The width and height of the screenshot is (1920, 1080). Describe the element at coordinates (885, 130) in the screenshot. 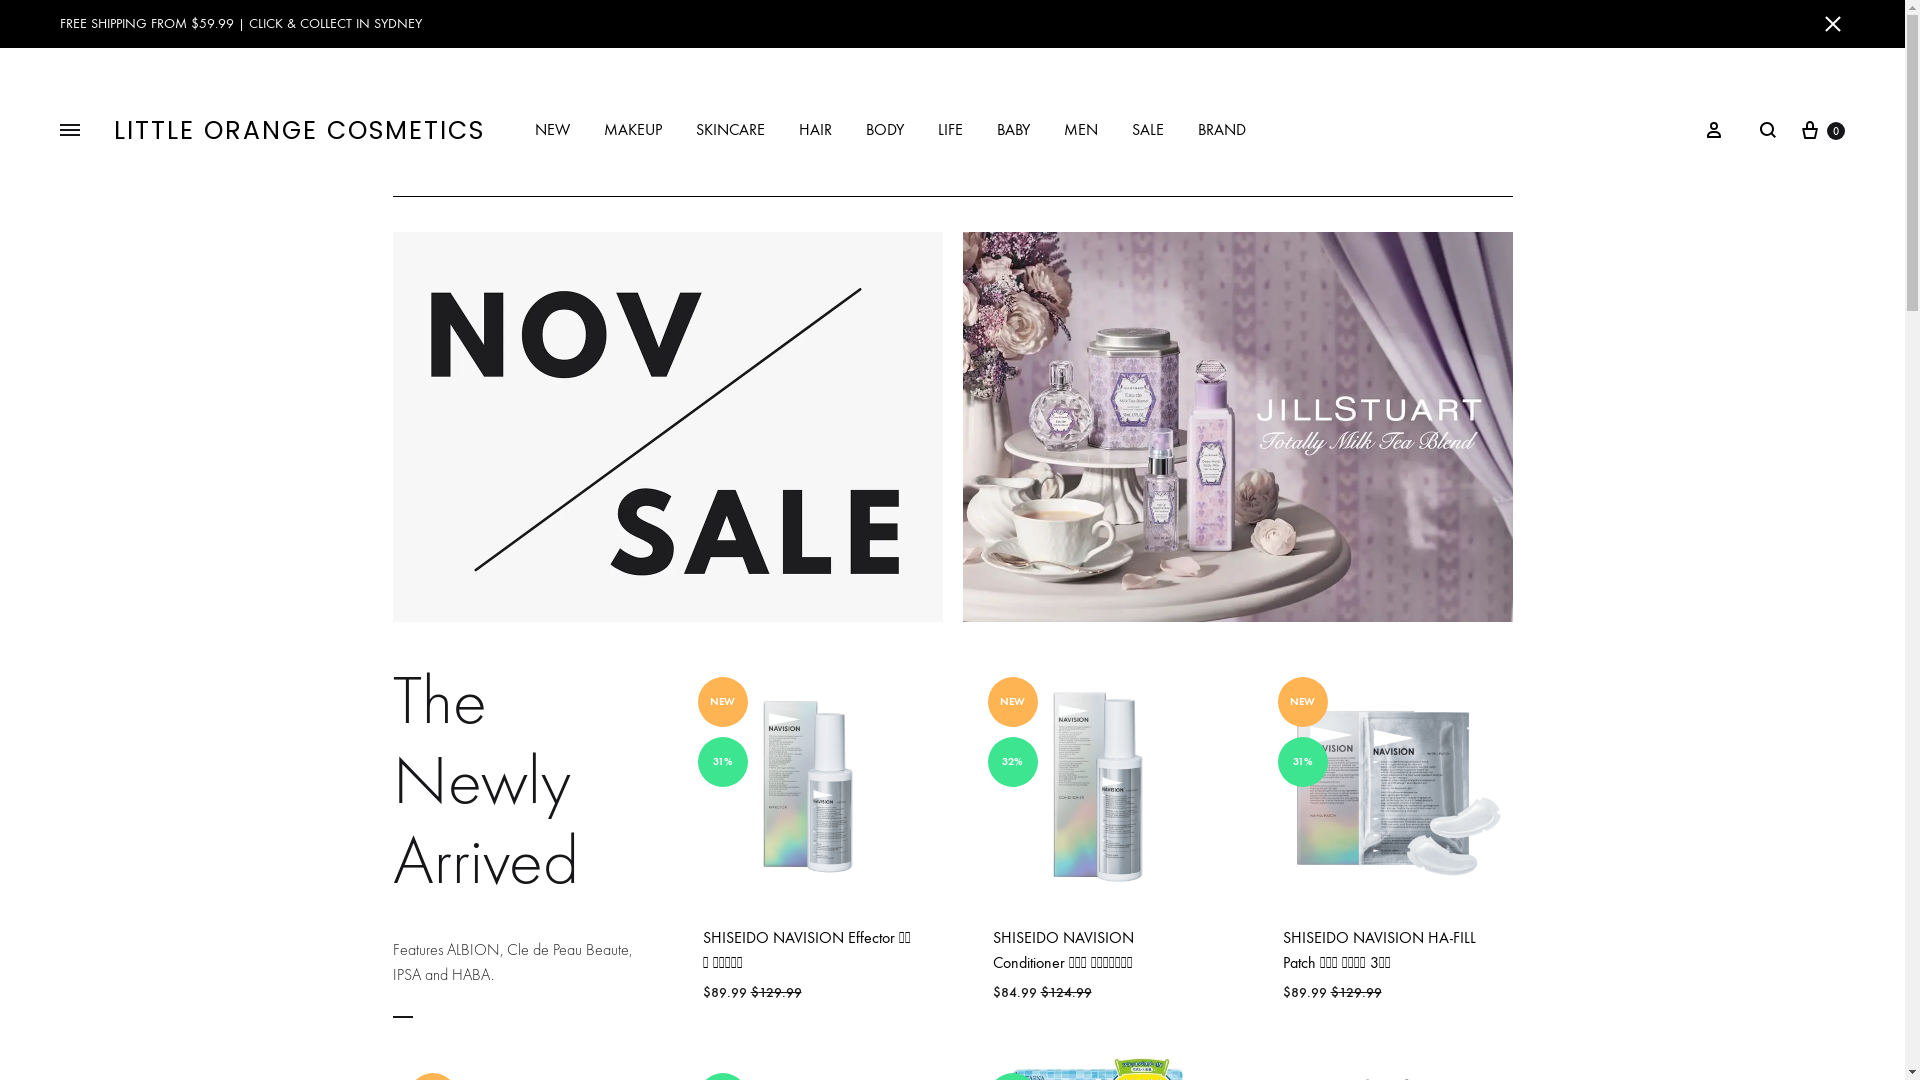

I see `BODY` at that location.